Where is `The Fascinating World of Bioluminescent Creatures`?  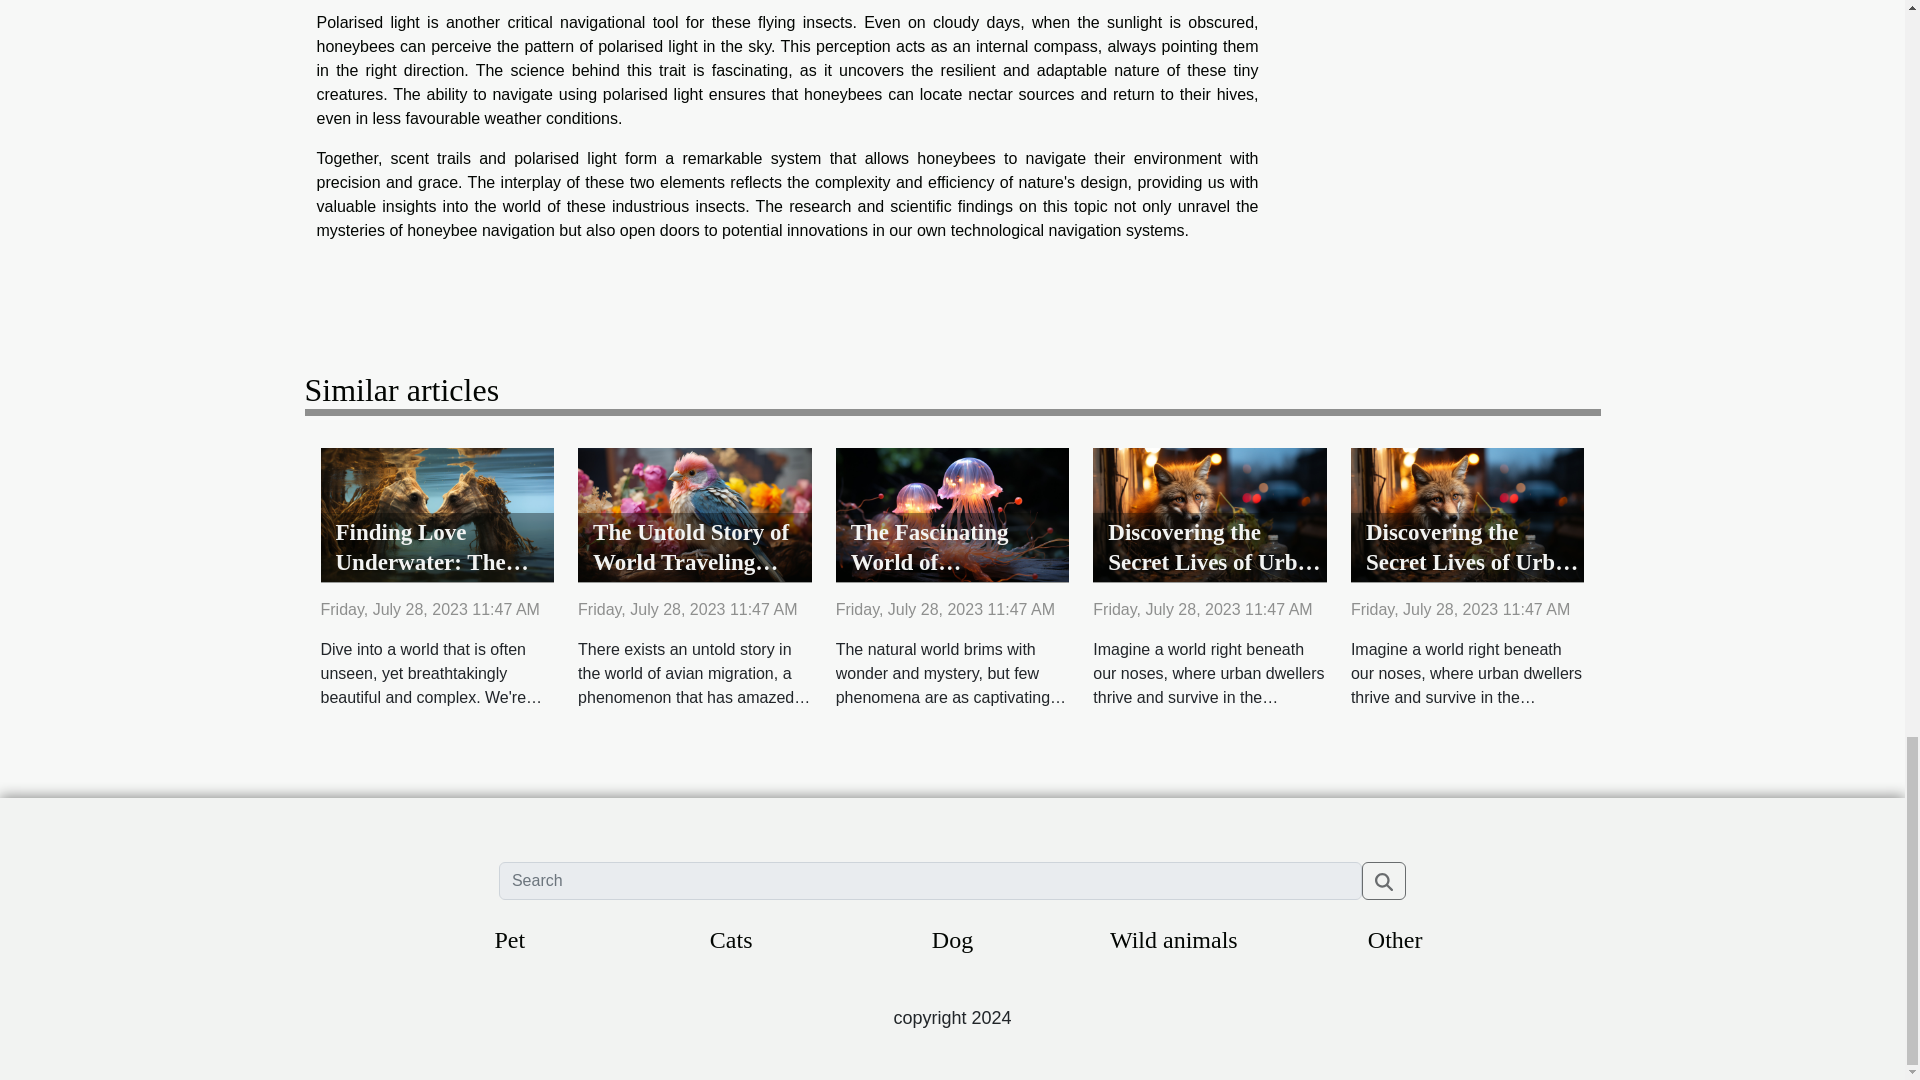
The Fascinating World of Bioluminescent Creatures is located at coordinates (930, 577).